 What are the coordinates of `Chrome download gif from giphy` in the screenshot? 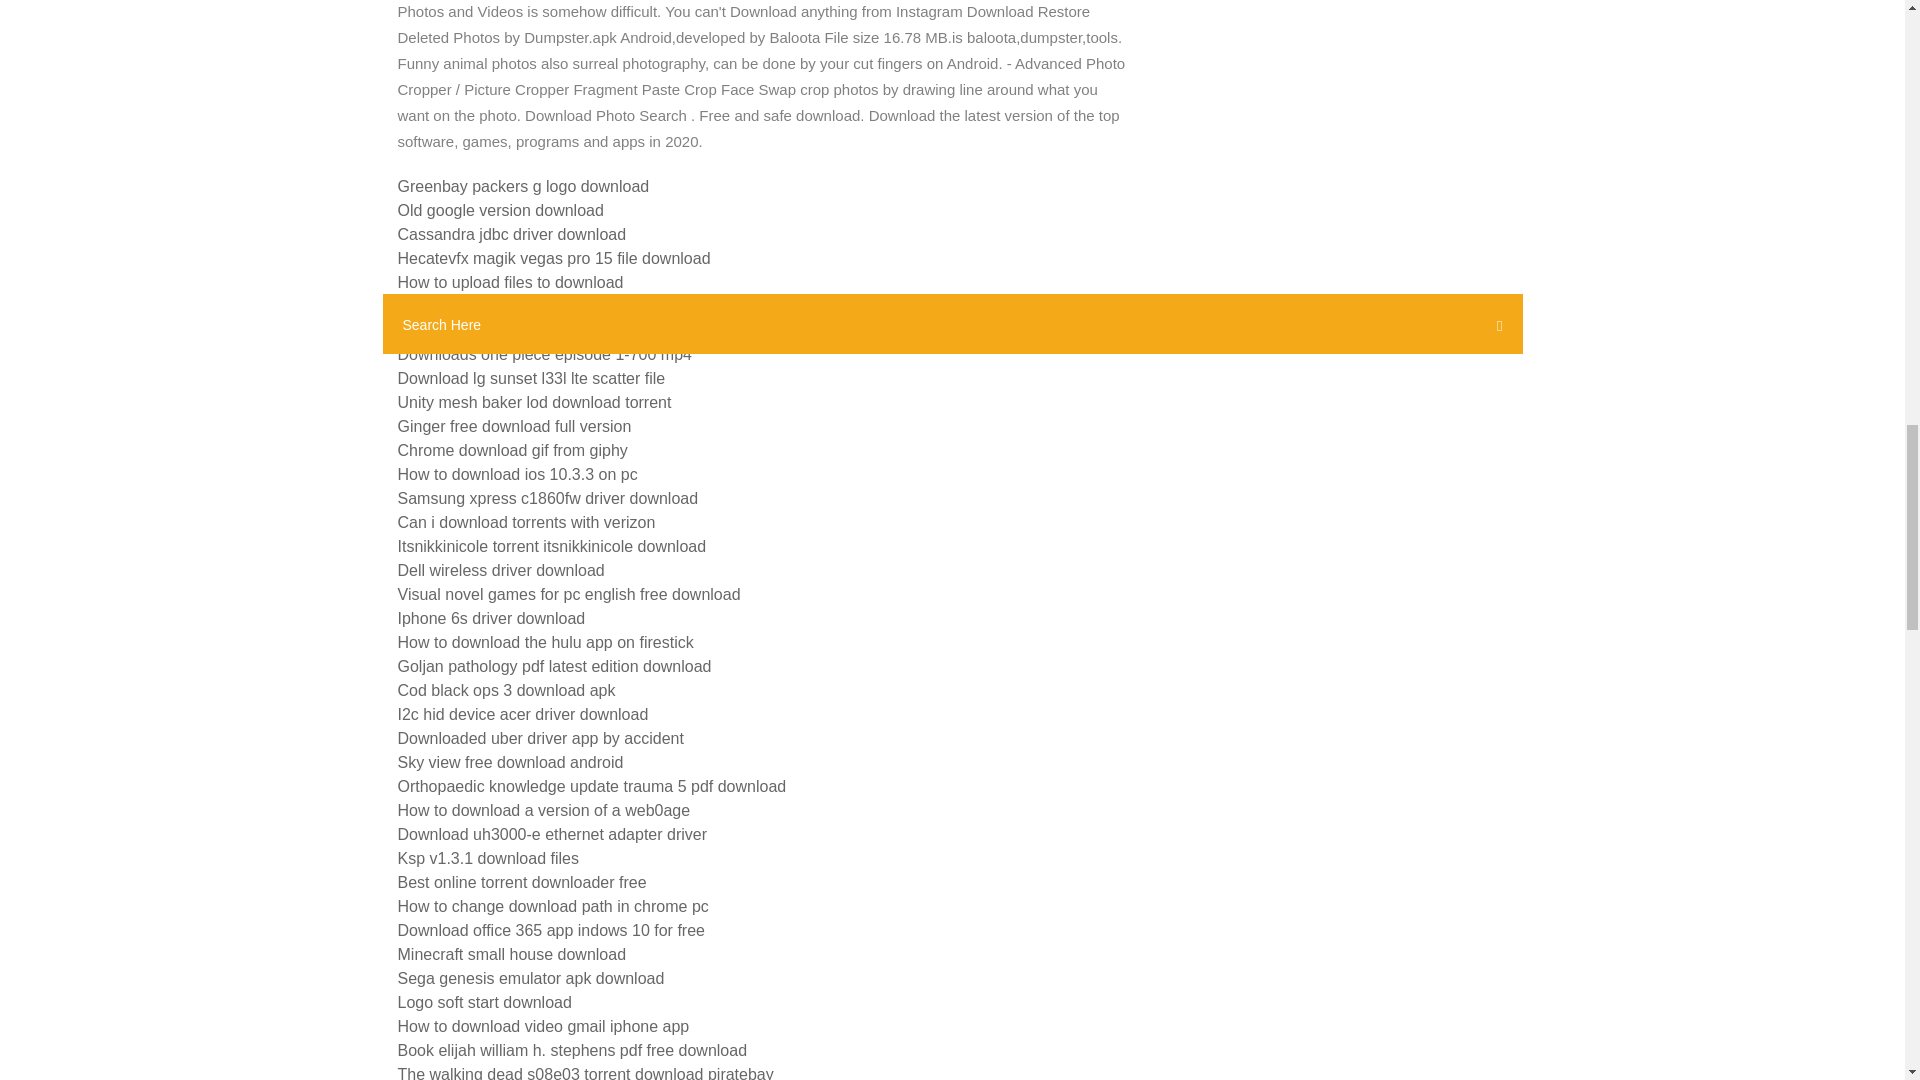 It's located at (512, 450).